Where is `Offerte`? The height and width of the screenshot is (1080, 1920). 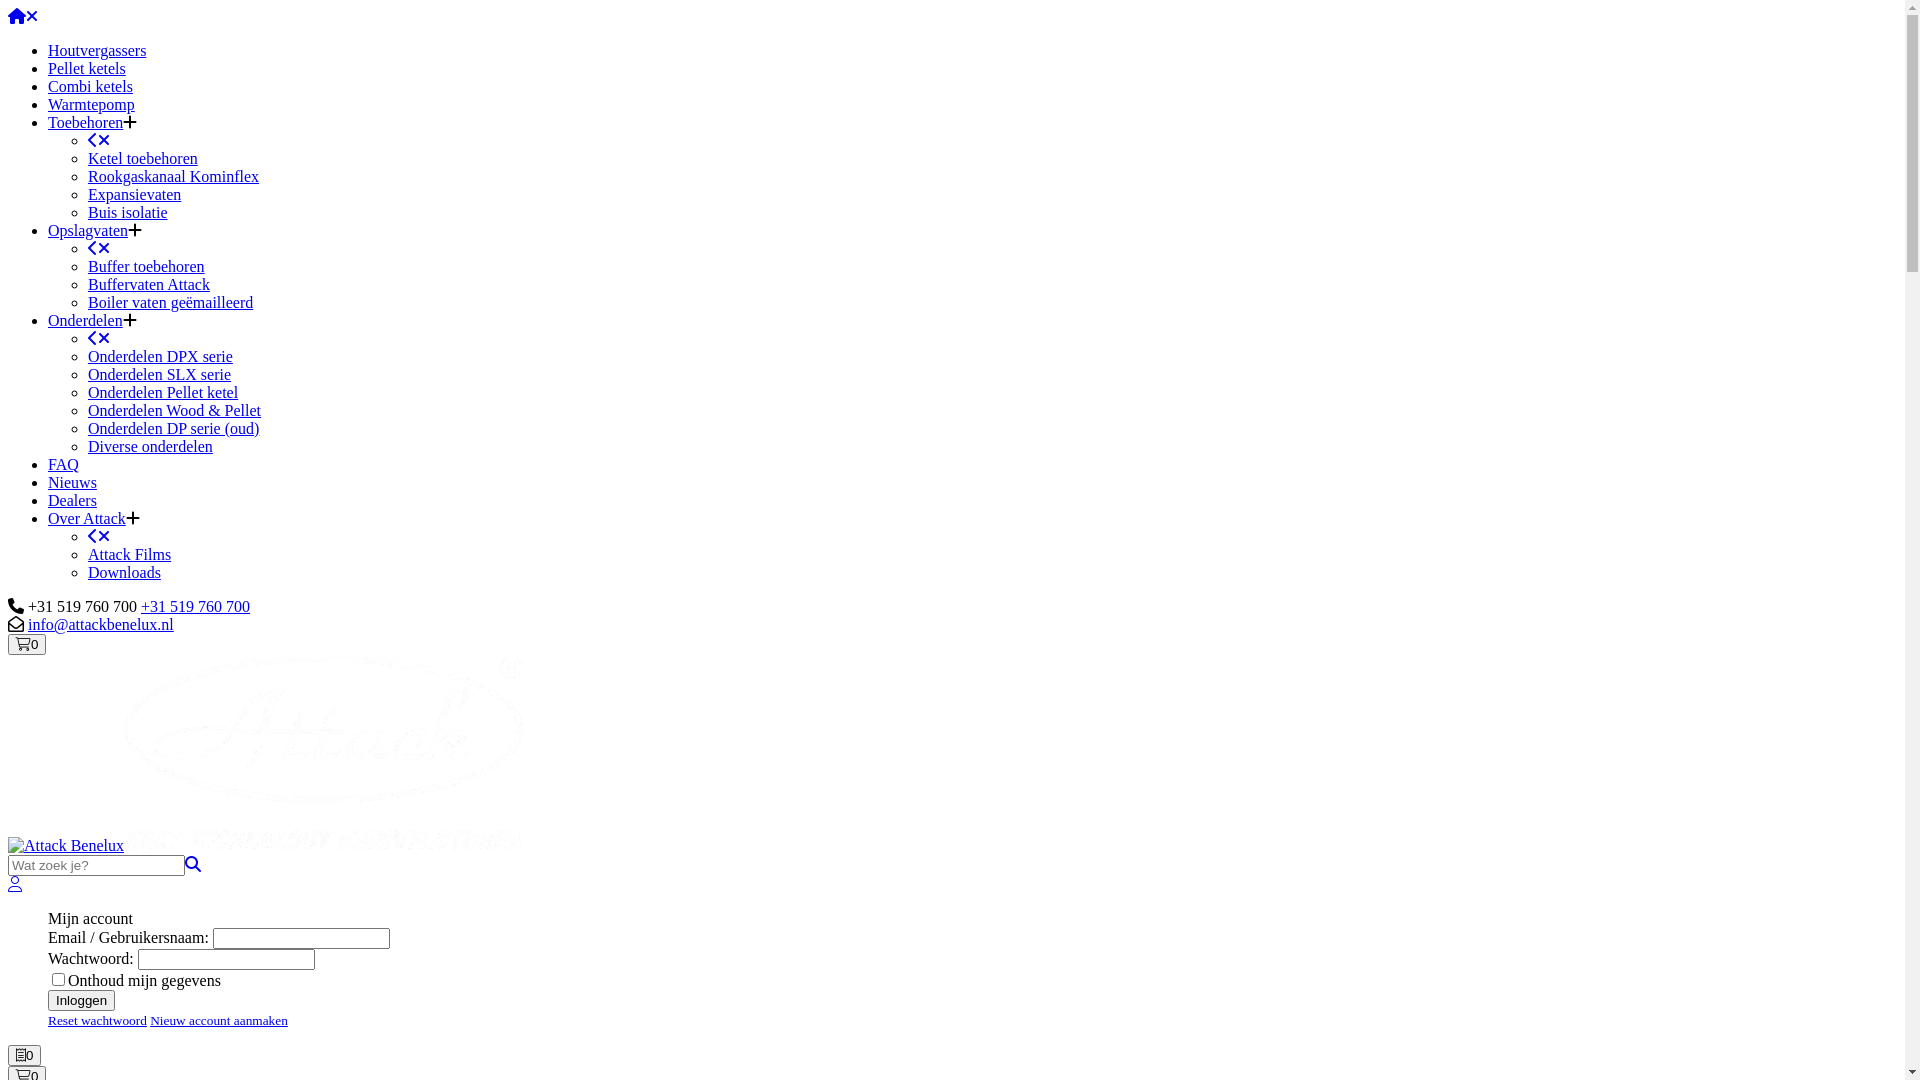
Offerte is located at coordinates (21, 1056).